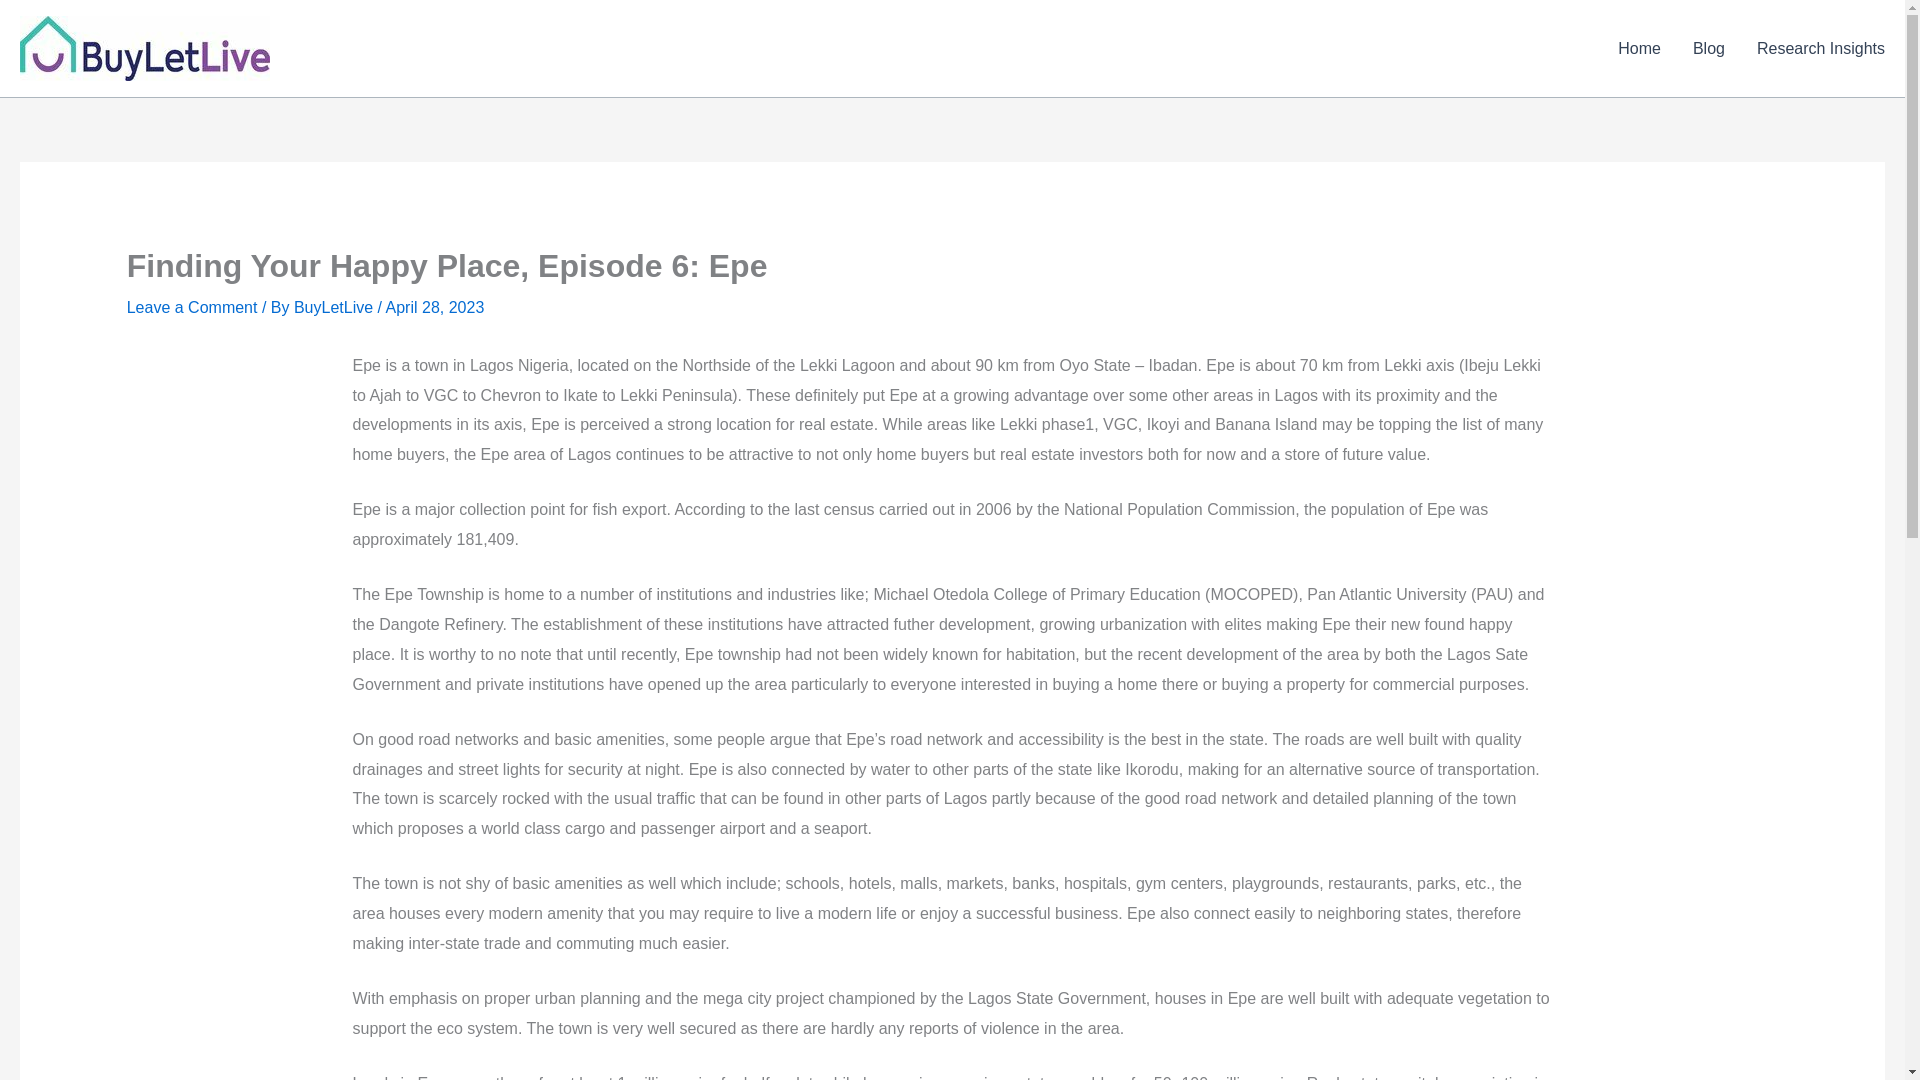  What do you see at coordinates (336, 308) in the screenshot?
I see `BuyLetLive` at bounding box center [336, 308].